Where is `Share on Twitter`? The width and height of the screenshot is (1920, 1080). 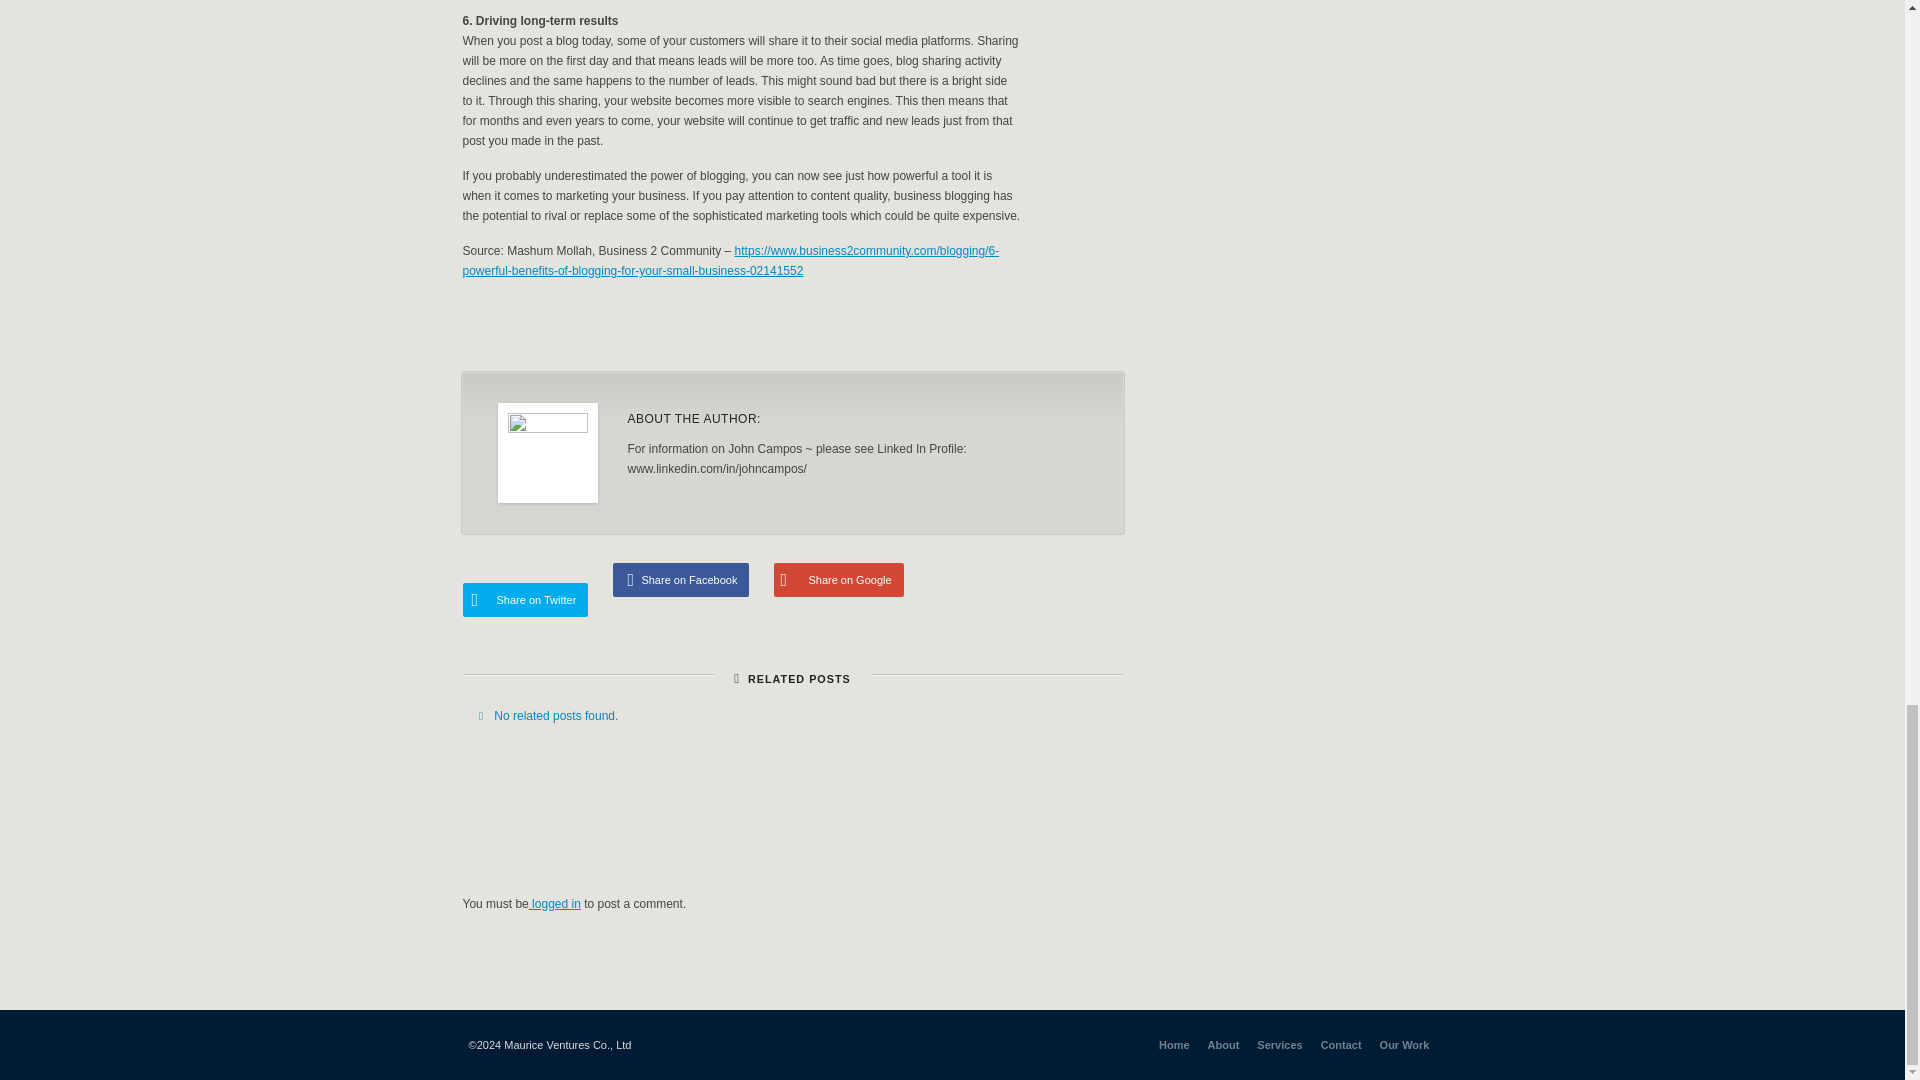 Share on Twitter is located at coordinates (524, 600).